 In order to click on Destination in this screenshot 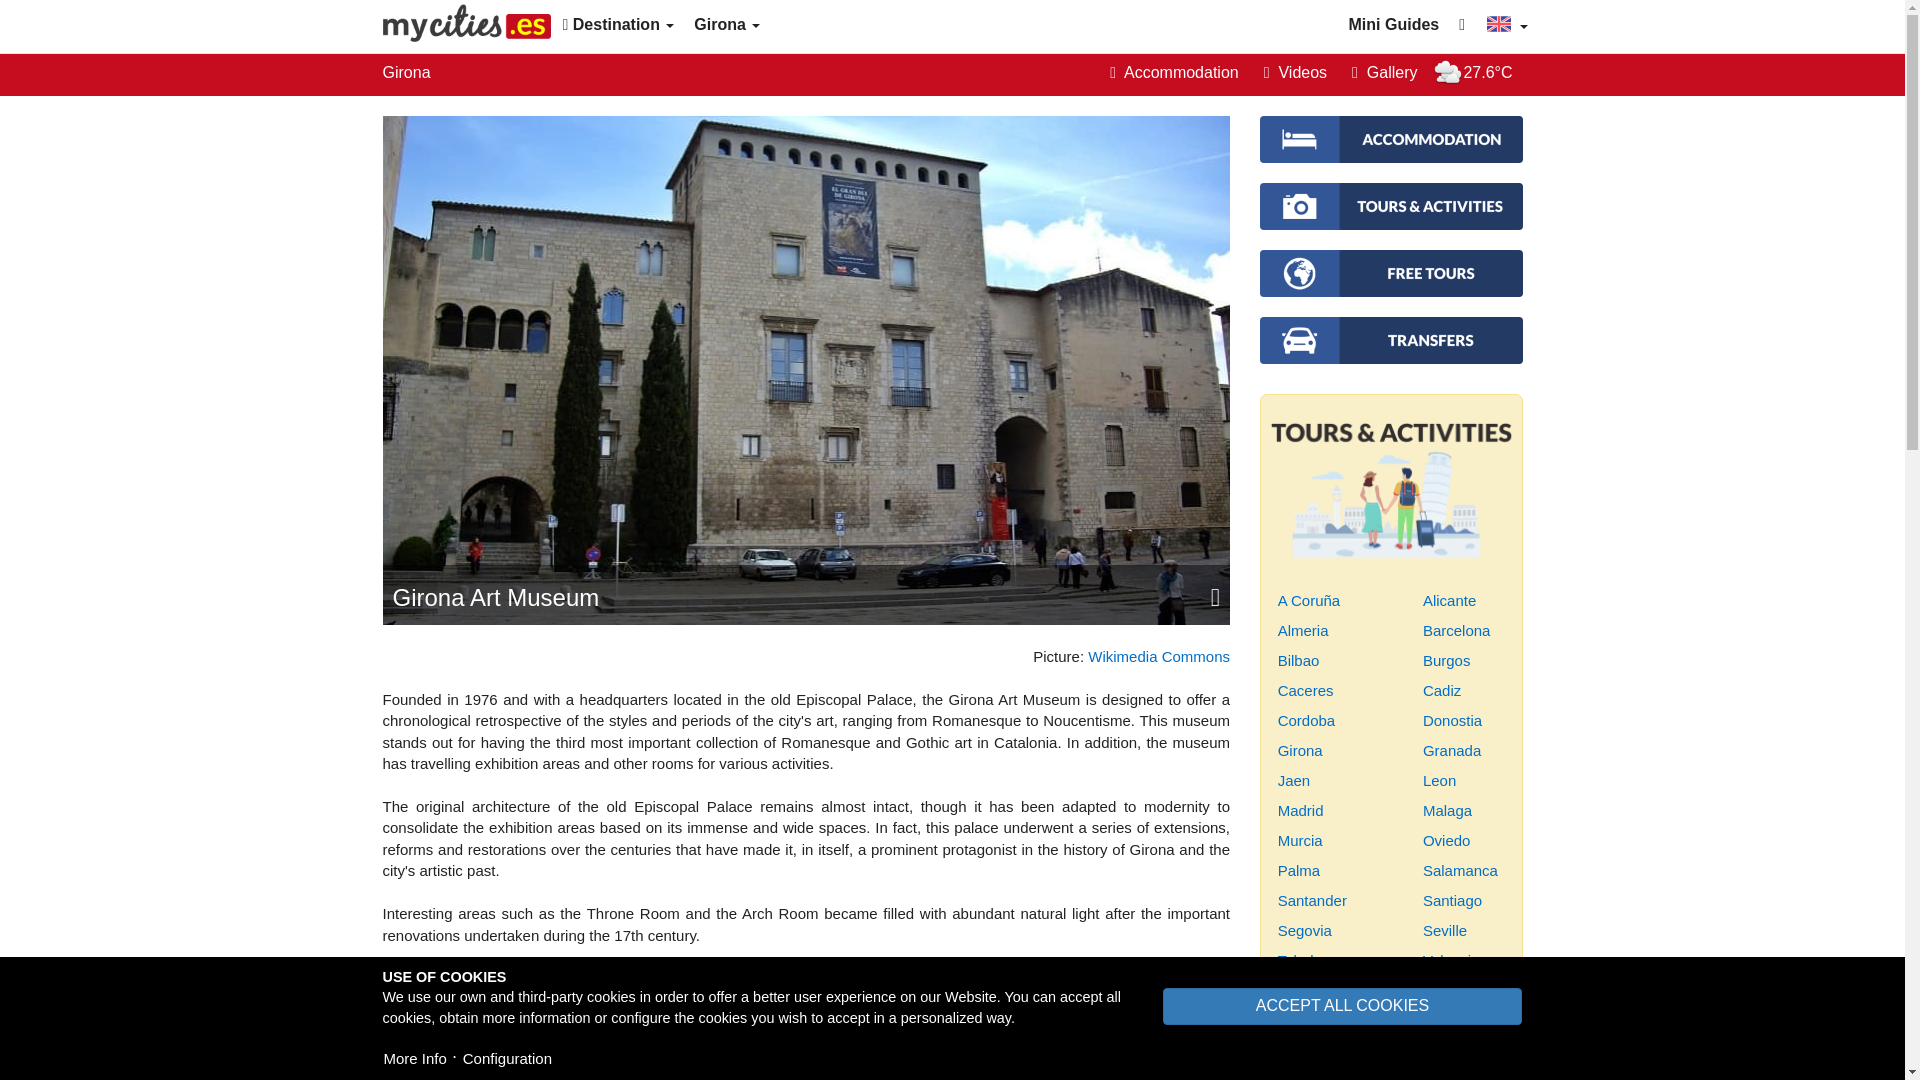, I will do `click(618, 24)`.